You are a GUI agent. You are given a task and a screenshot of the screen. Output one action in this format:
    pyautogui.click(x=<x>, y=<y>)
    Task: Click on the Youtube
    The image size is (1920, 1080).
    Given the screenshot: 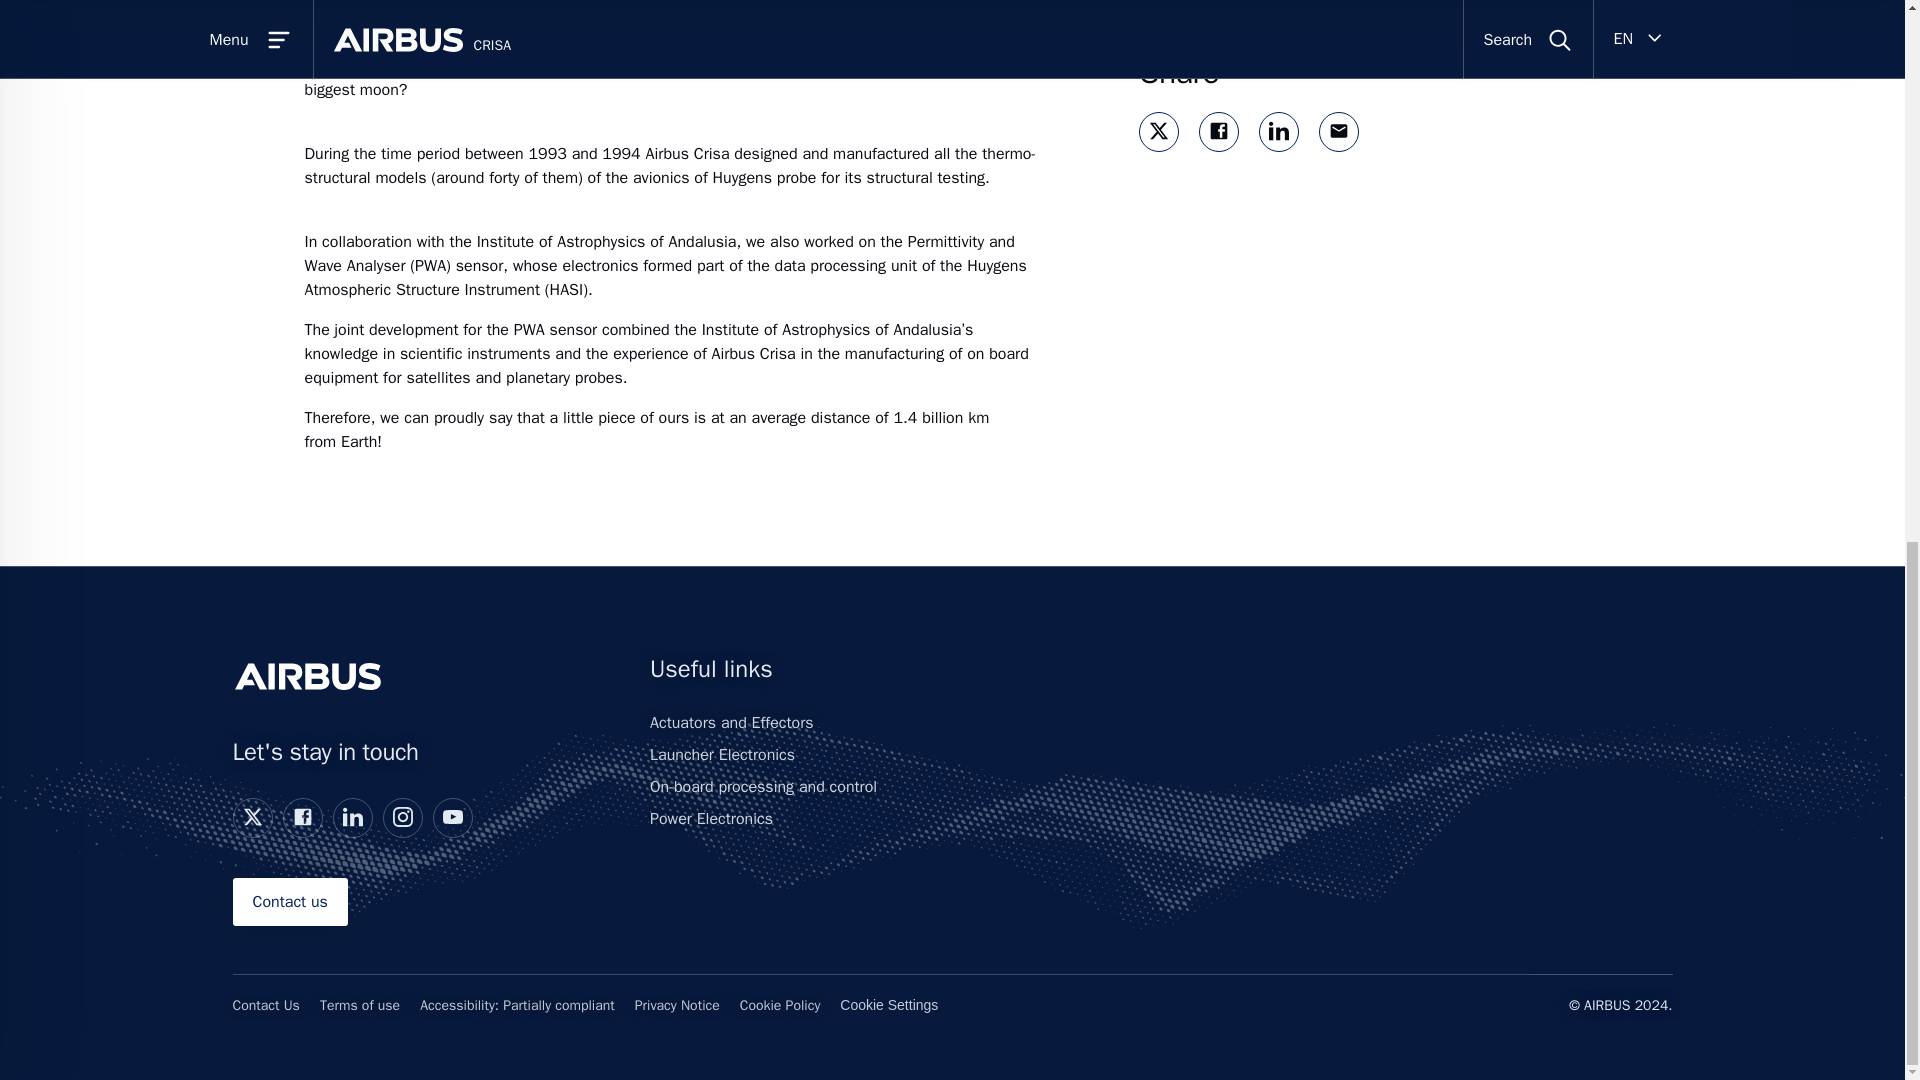 What is the action you would take?
    pyautogui.click(x=452, y=818)
    